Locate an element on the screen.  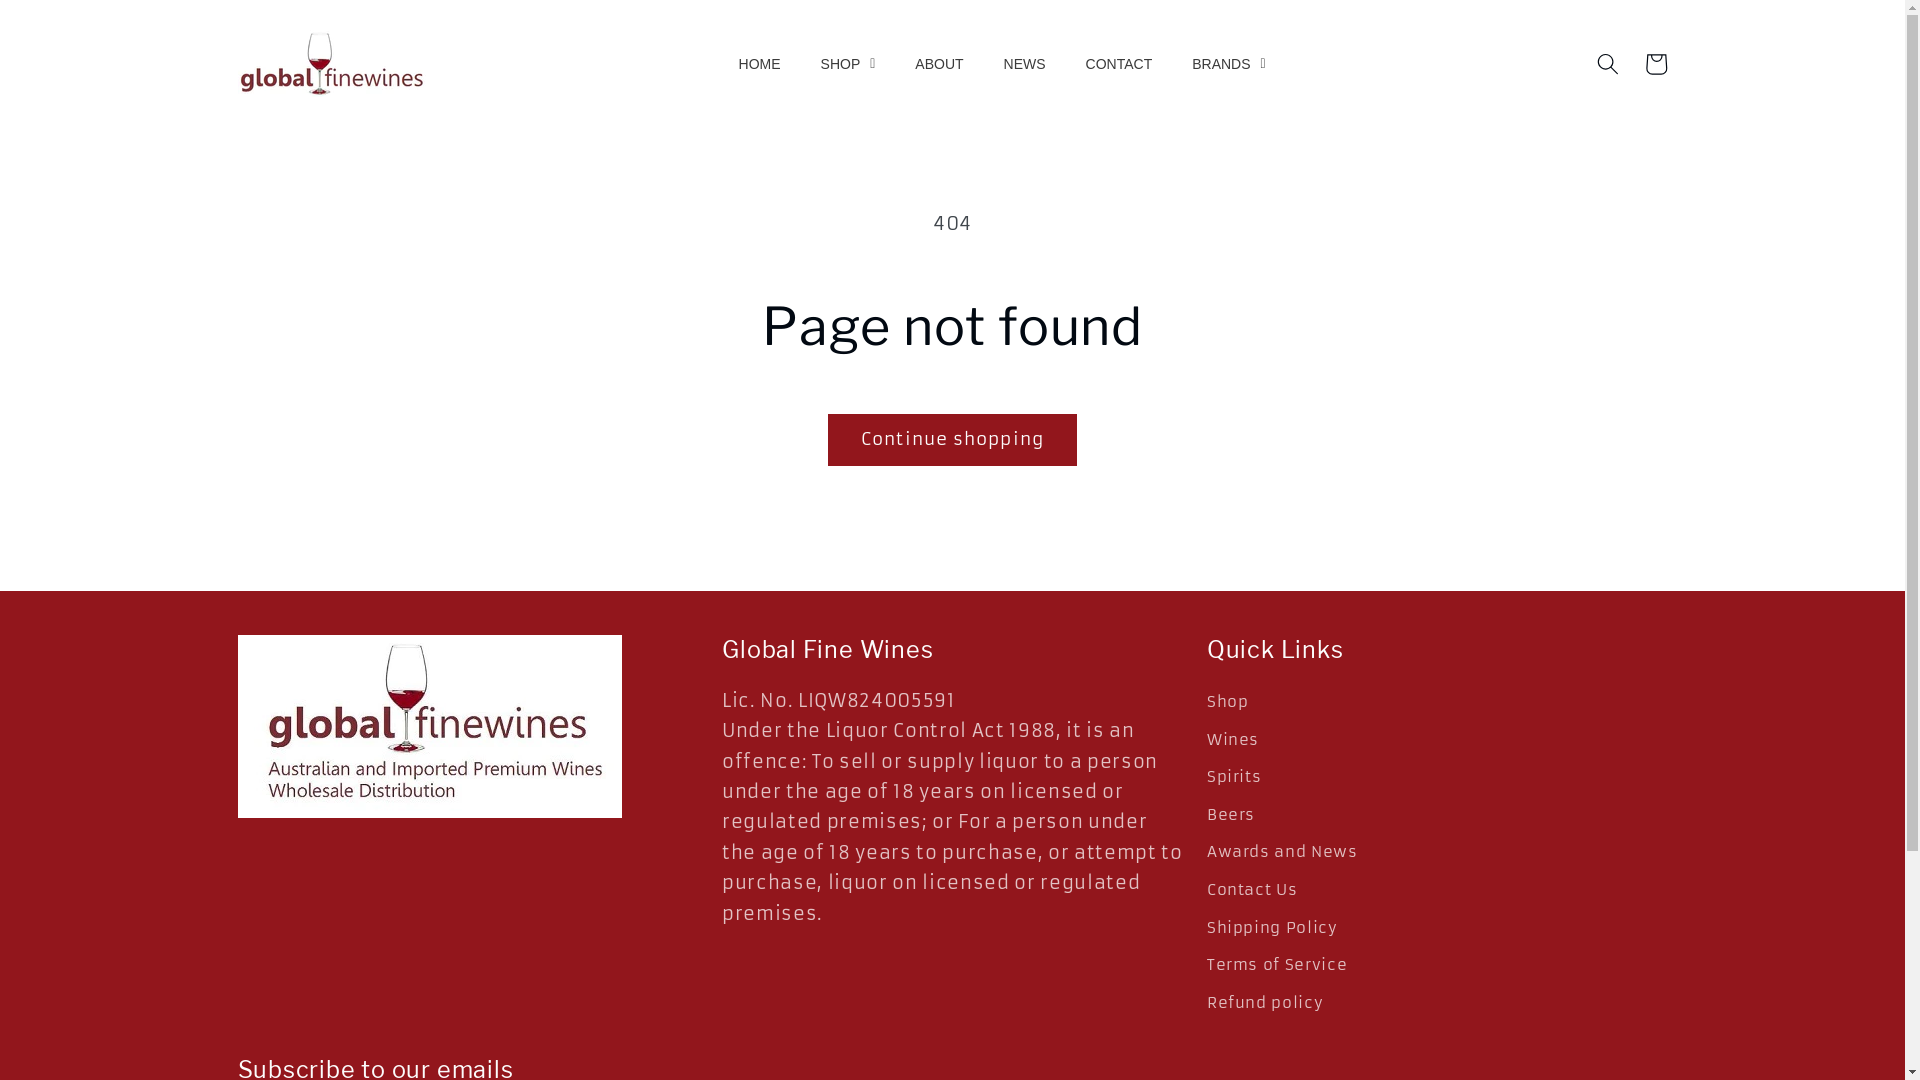
CONTACT is located at coordinates (1120, 64).